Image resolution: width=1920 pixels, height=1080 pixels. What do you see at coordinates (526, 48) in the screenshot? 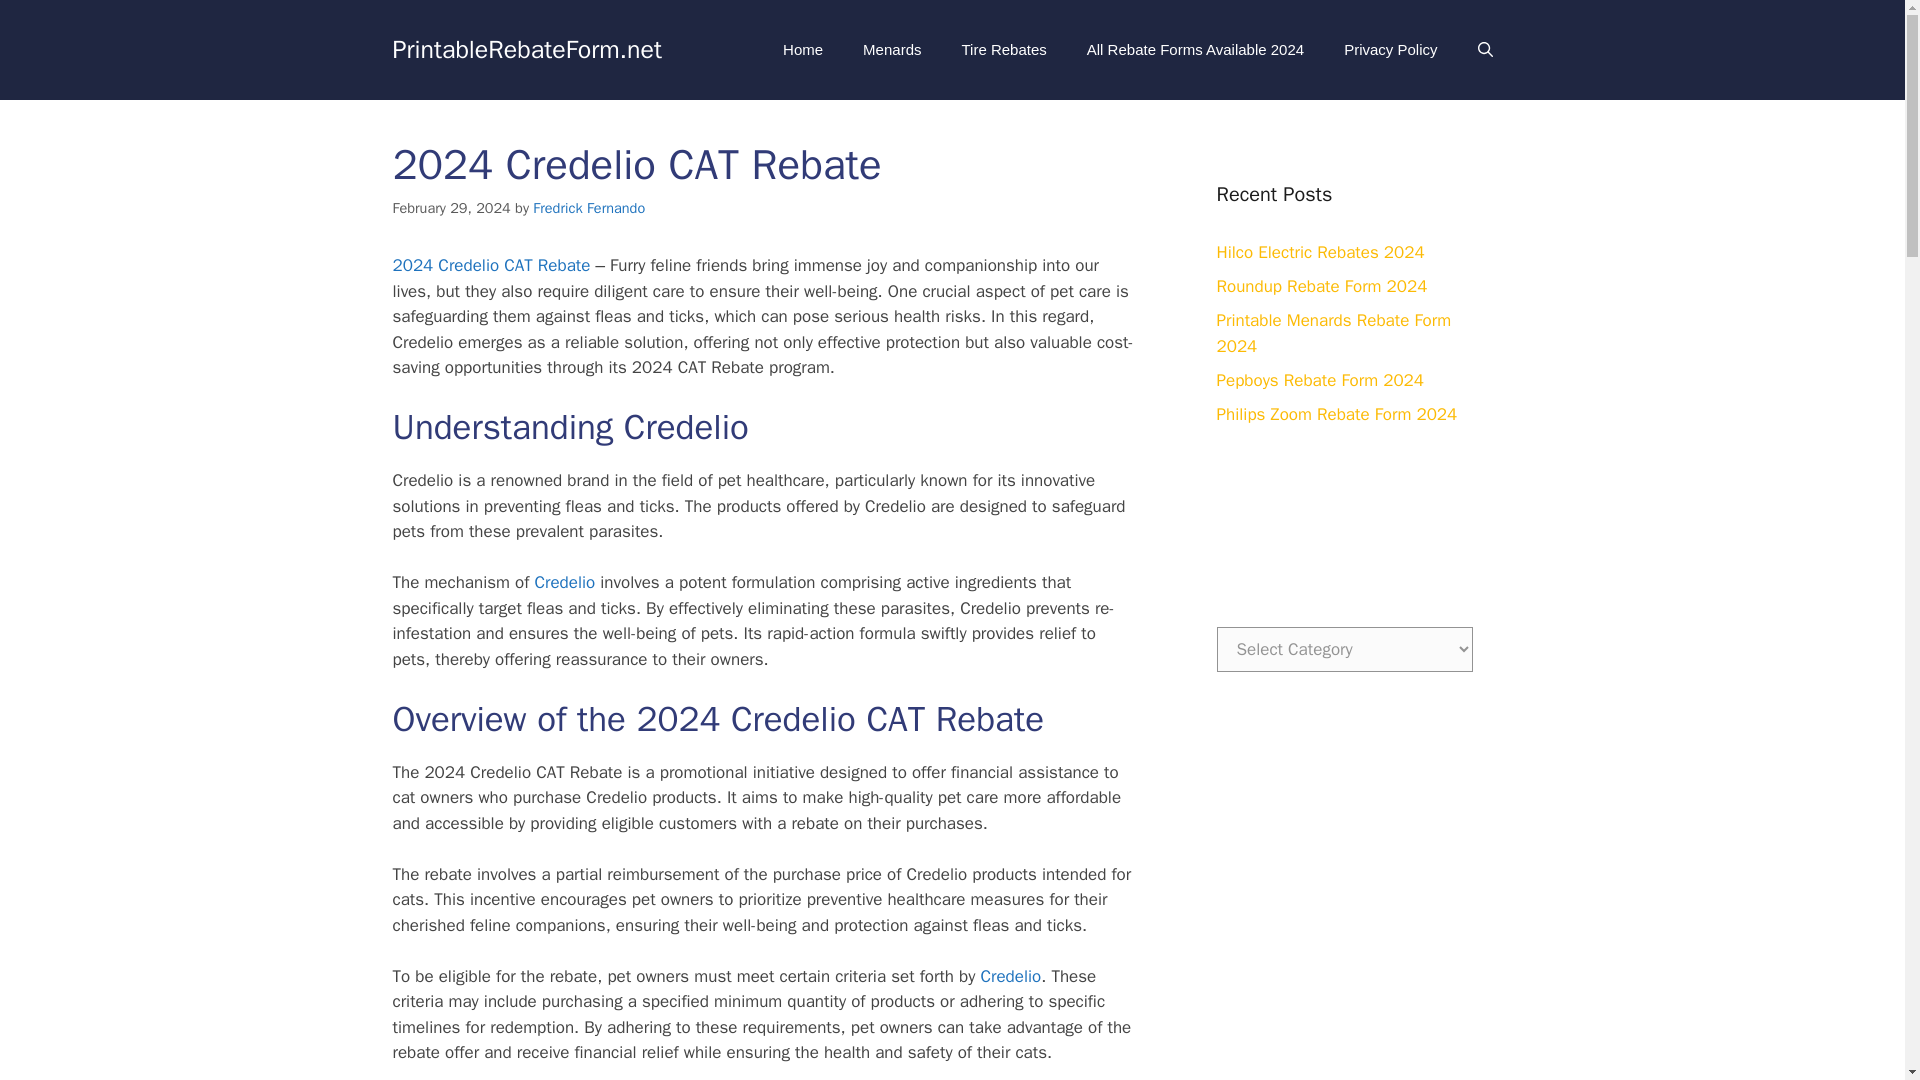
I see `PrintableRebateForm.net` at bounding box center [526, 48].